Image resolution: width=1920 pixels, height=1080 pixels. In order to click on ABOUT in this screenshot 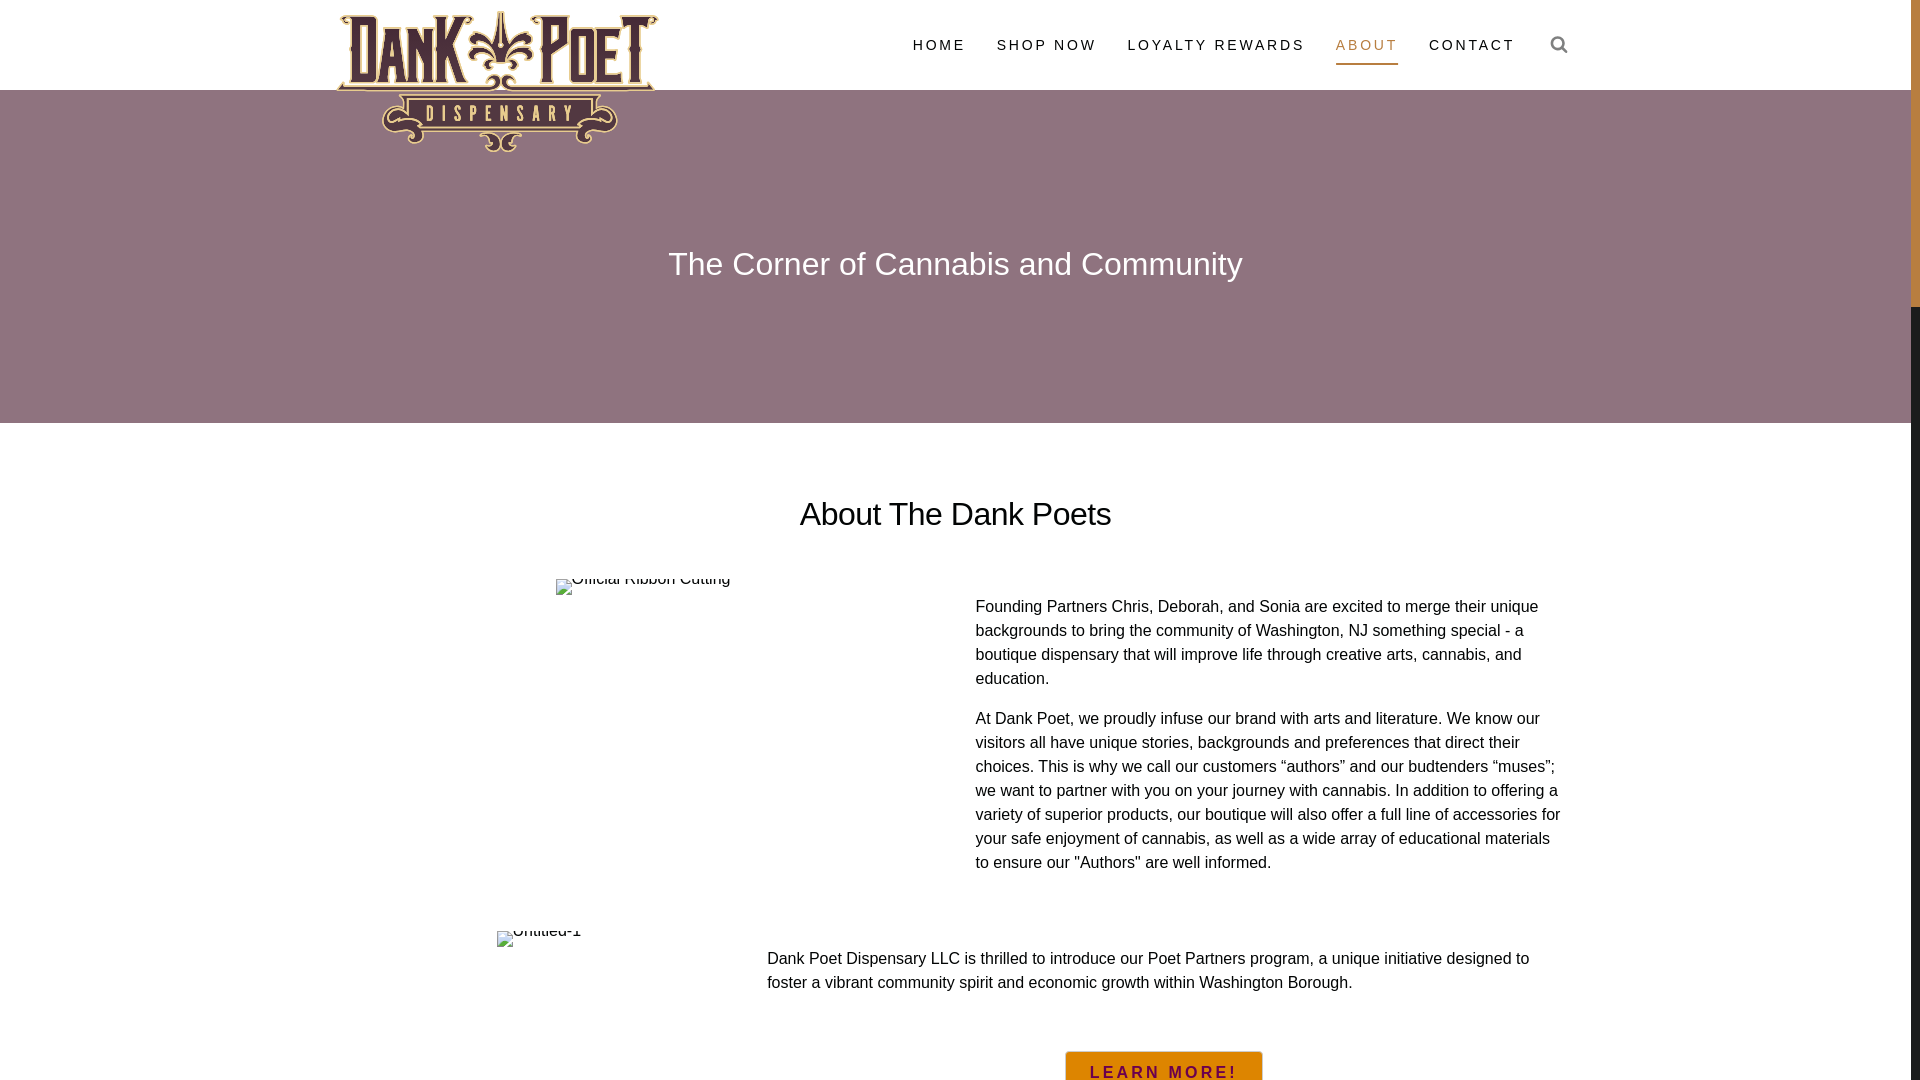, I will do `click(1366, 44)`.